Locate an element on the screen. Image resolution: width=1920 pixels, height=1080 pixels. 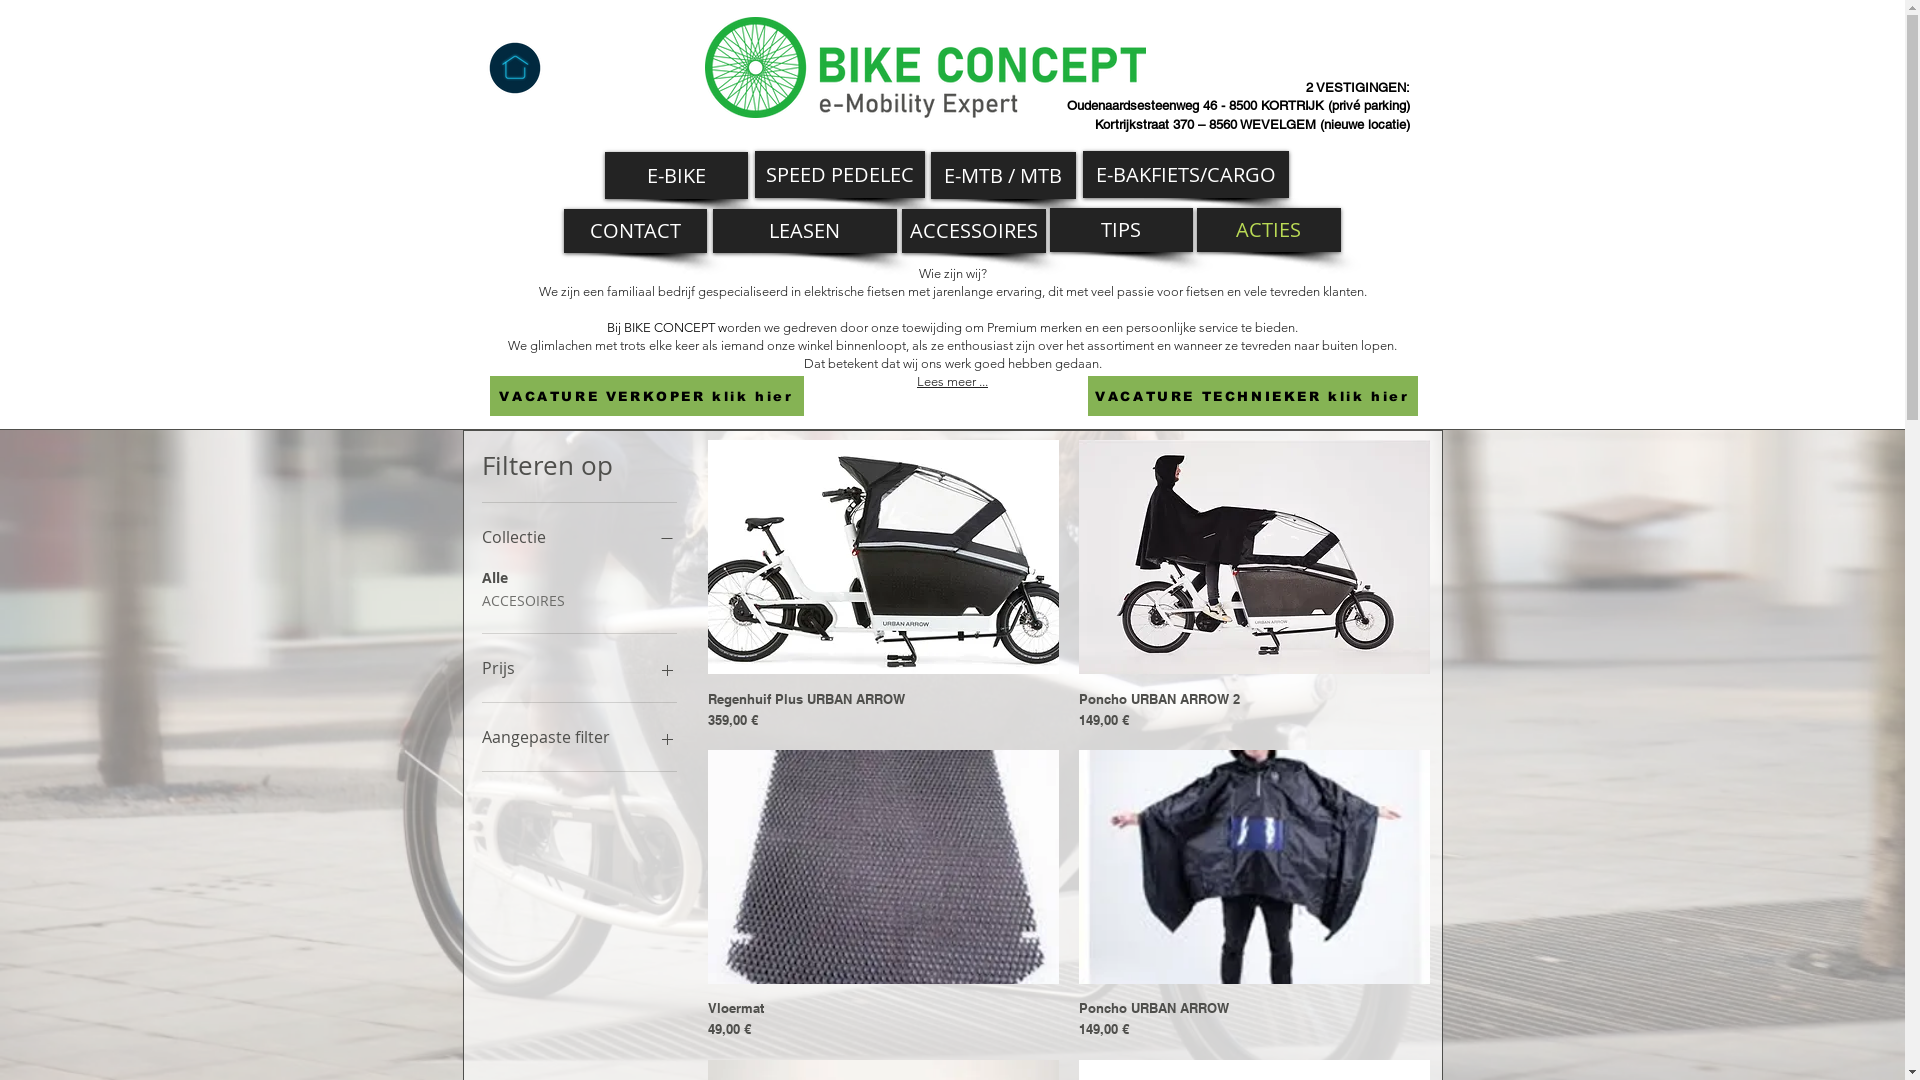
VACATURE VERKOPER klik hier is located at coordinates (646, 396).